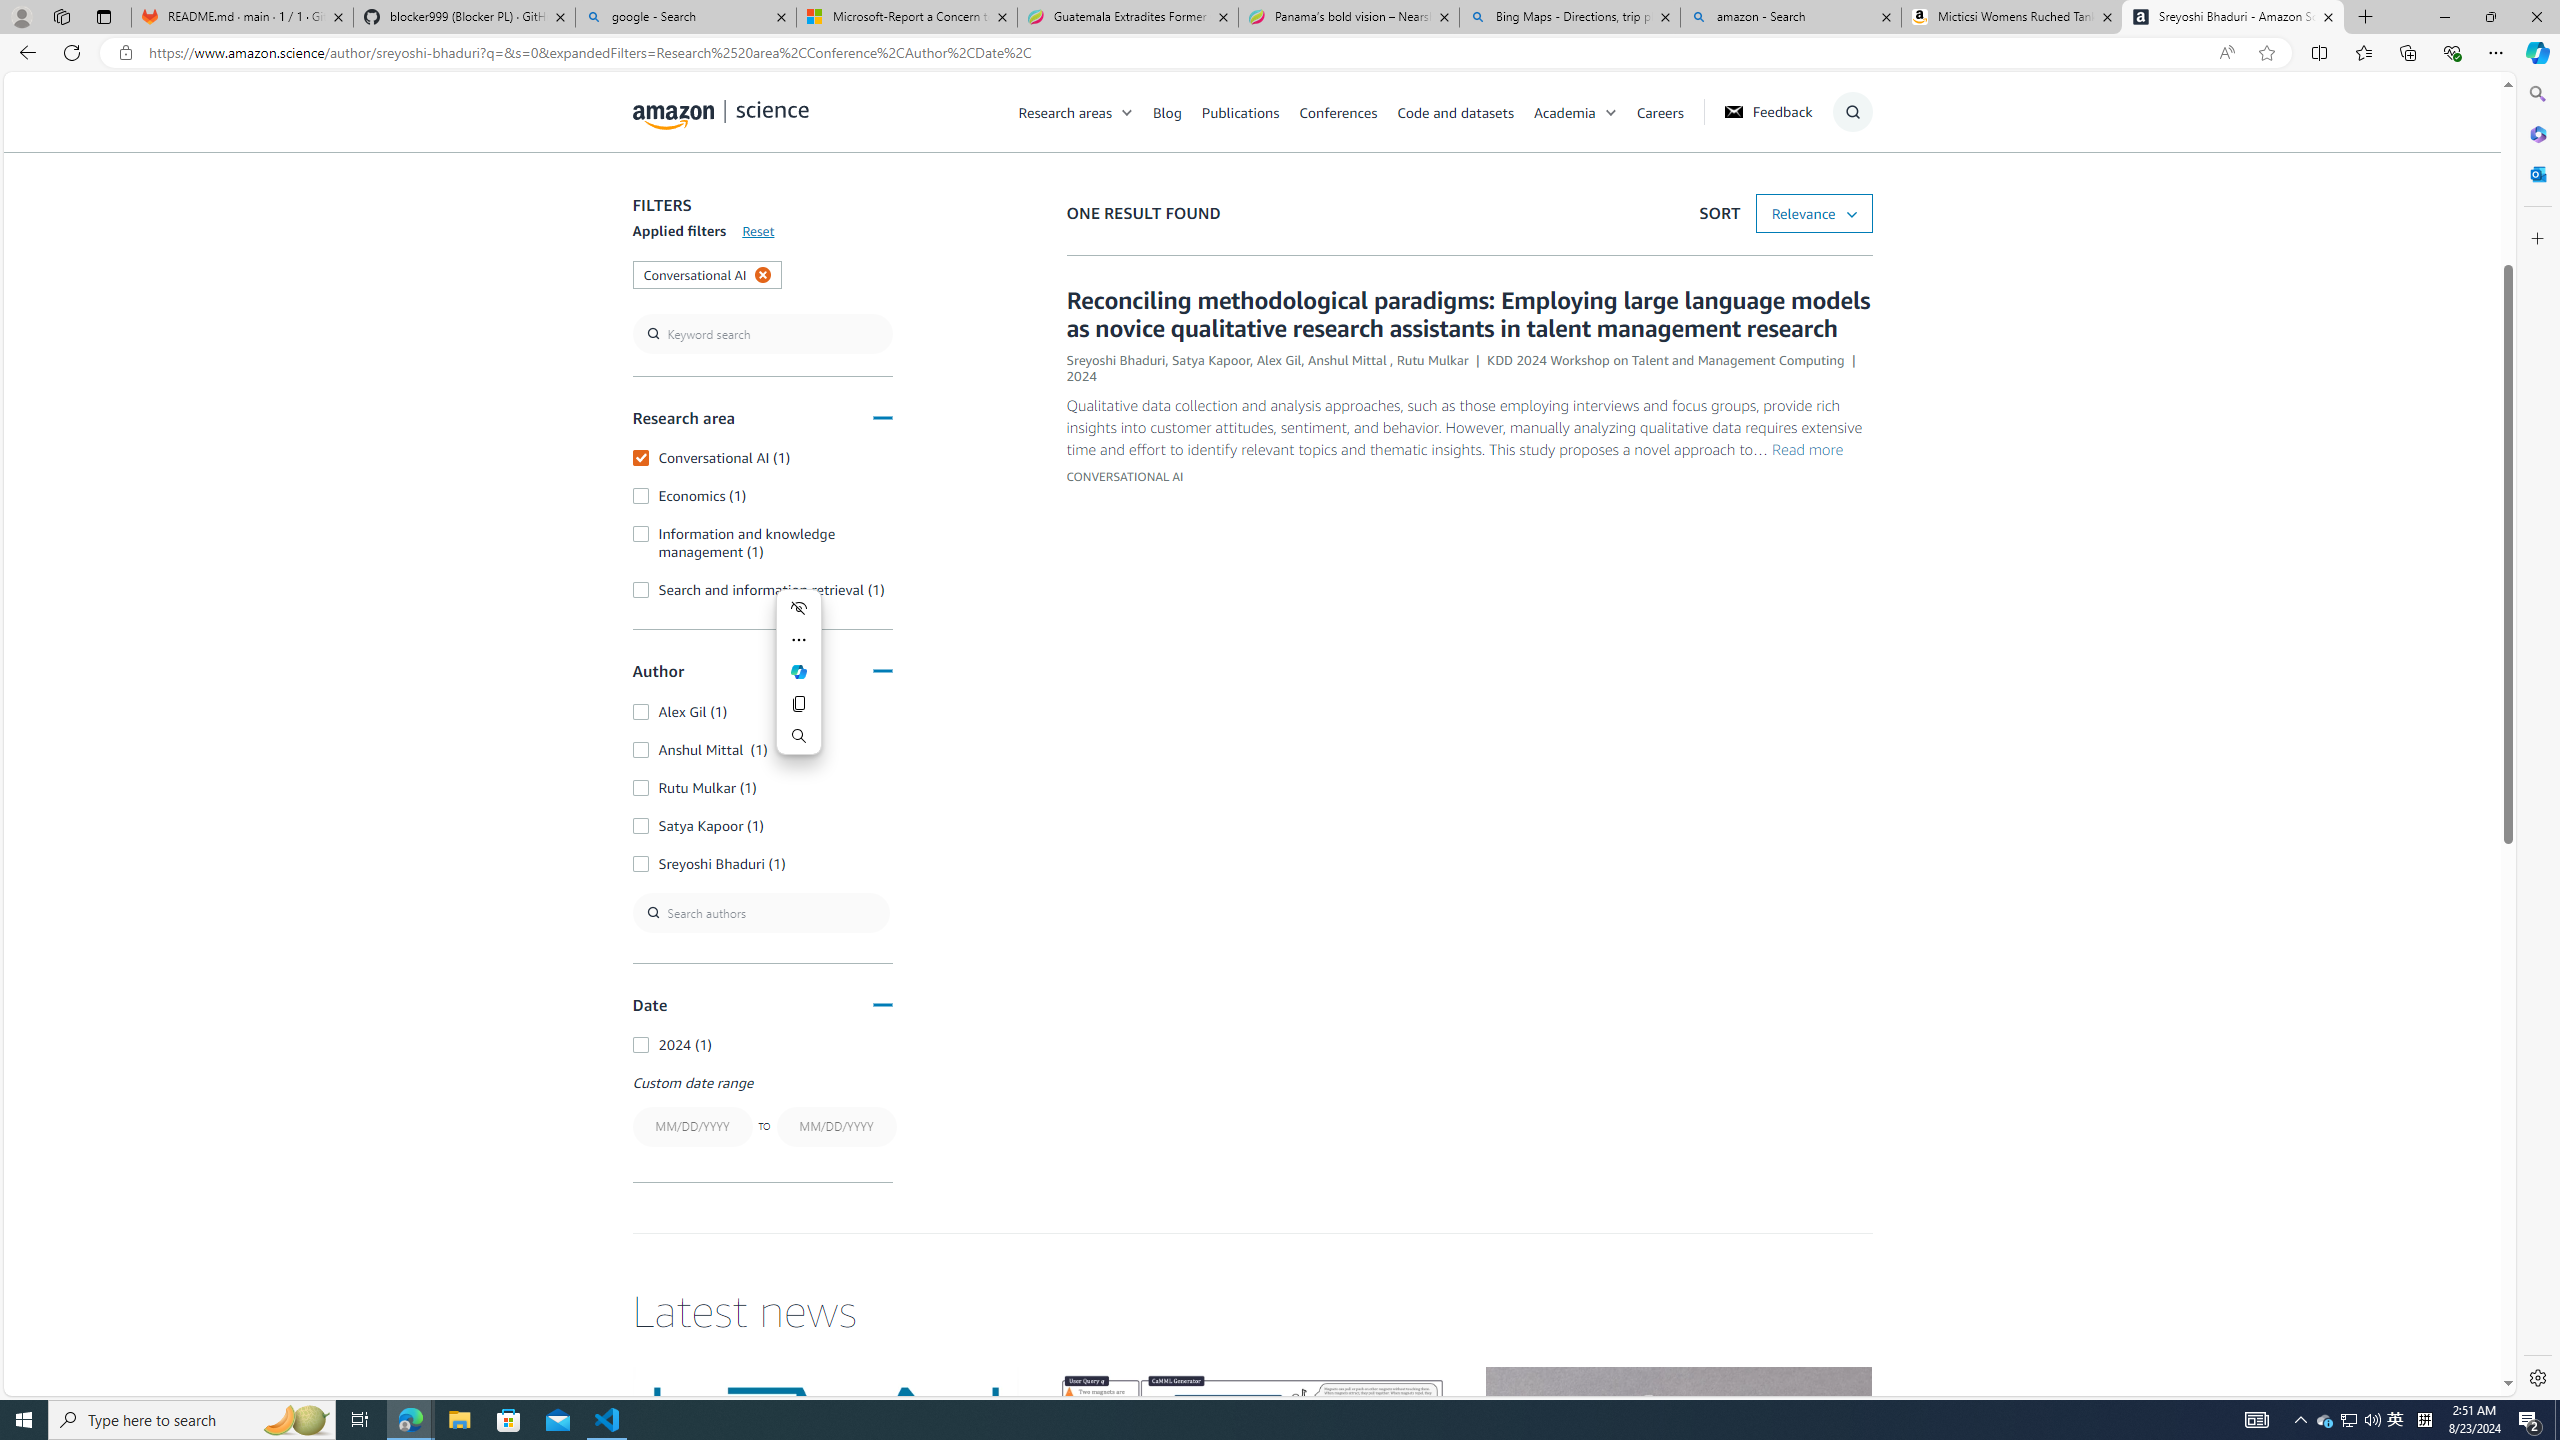 This screenshot has width=2560, height=1440. I want to click on Publications, so click(1250, 111).